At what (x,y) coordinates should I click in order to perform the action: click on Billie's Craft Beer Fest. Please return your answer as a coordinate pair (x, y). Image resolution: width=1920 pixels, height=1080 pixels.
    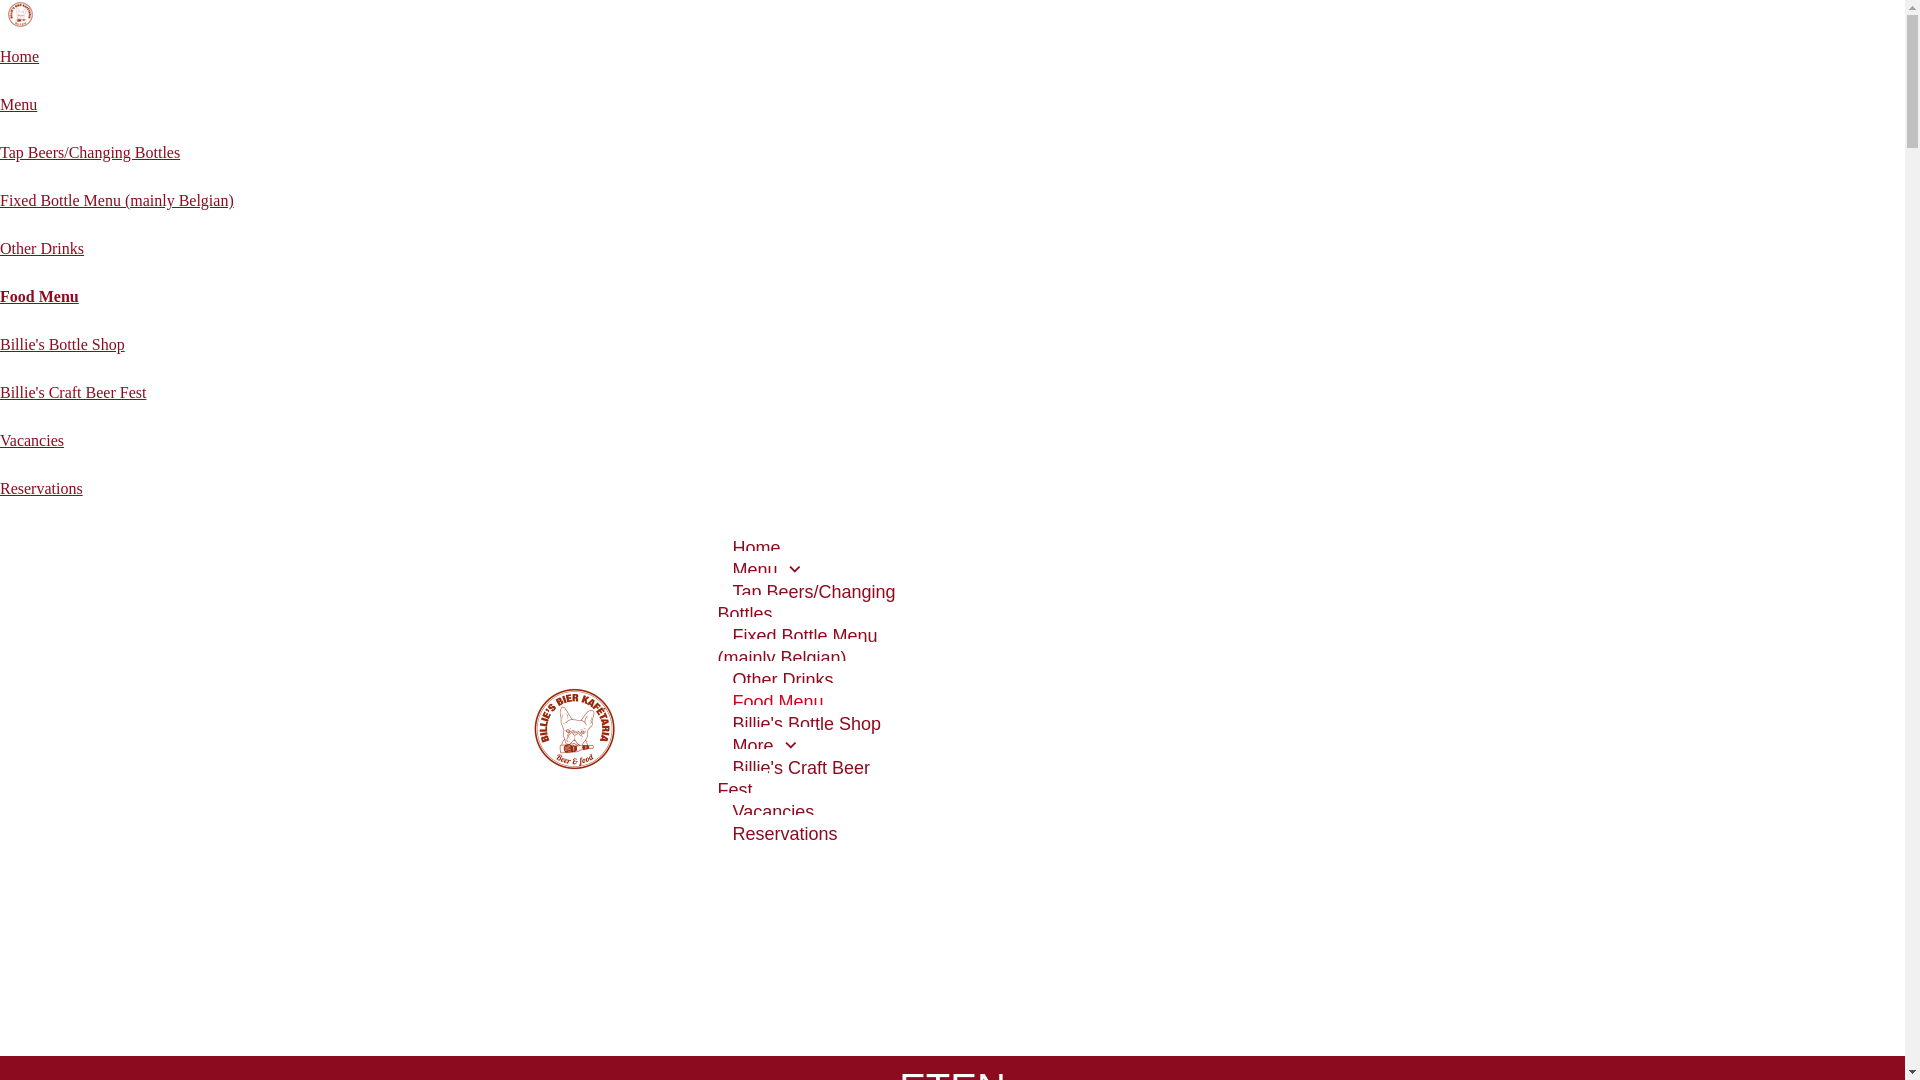
    Looking at the image, I should click on (73, 392).